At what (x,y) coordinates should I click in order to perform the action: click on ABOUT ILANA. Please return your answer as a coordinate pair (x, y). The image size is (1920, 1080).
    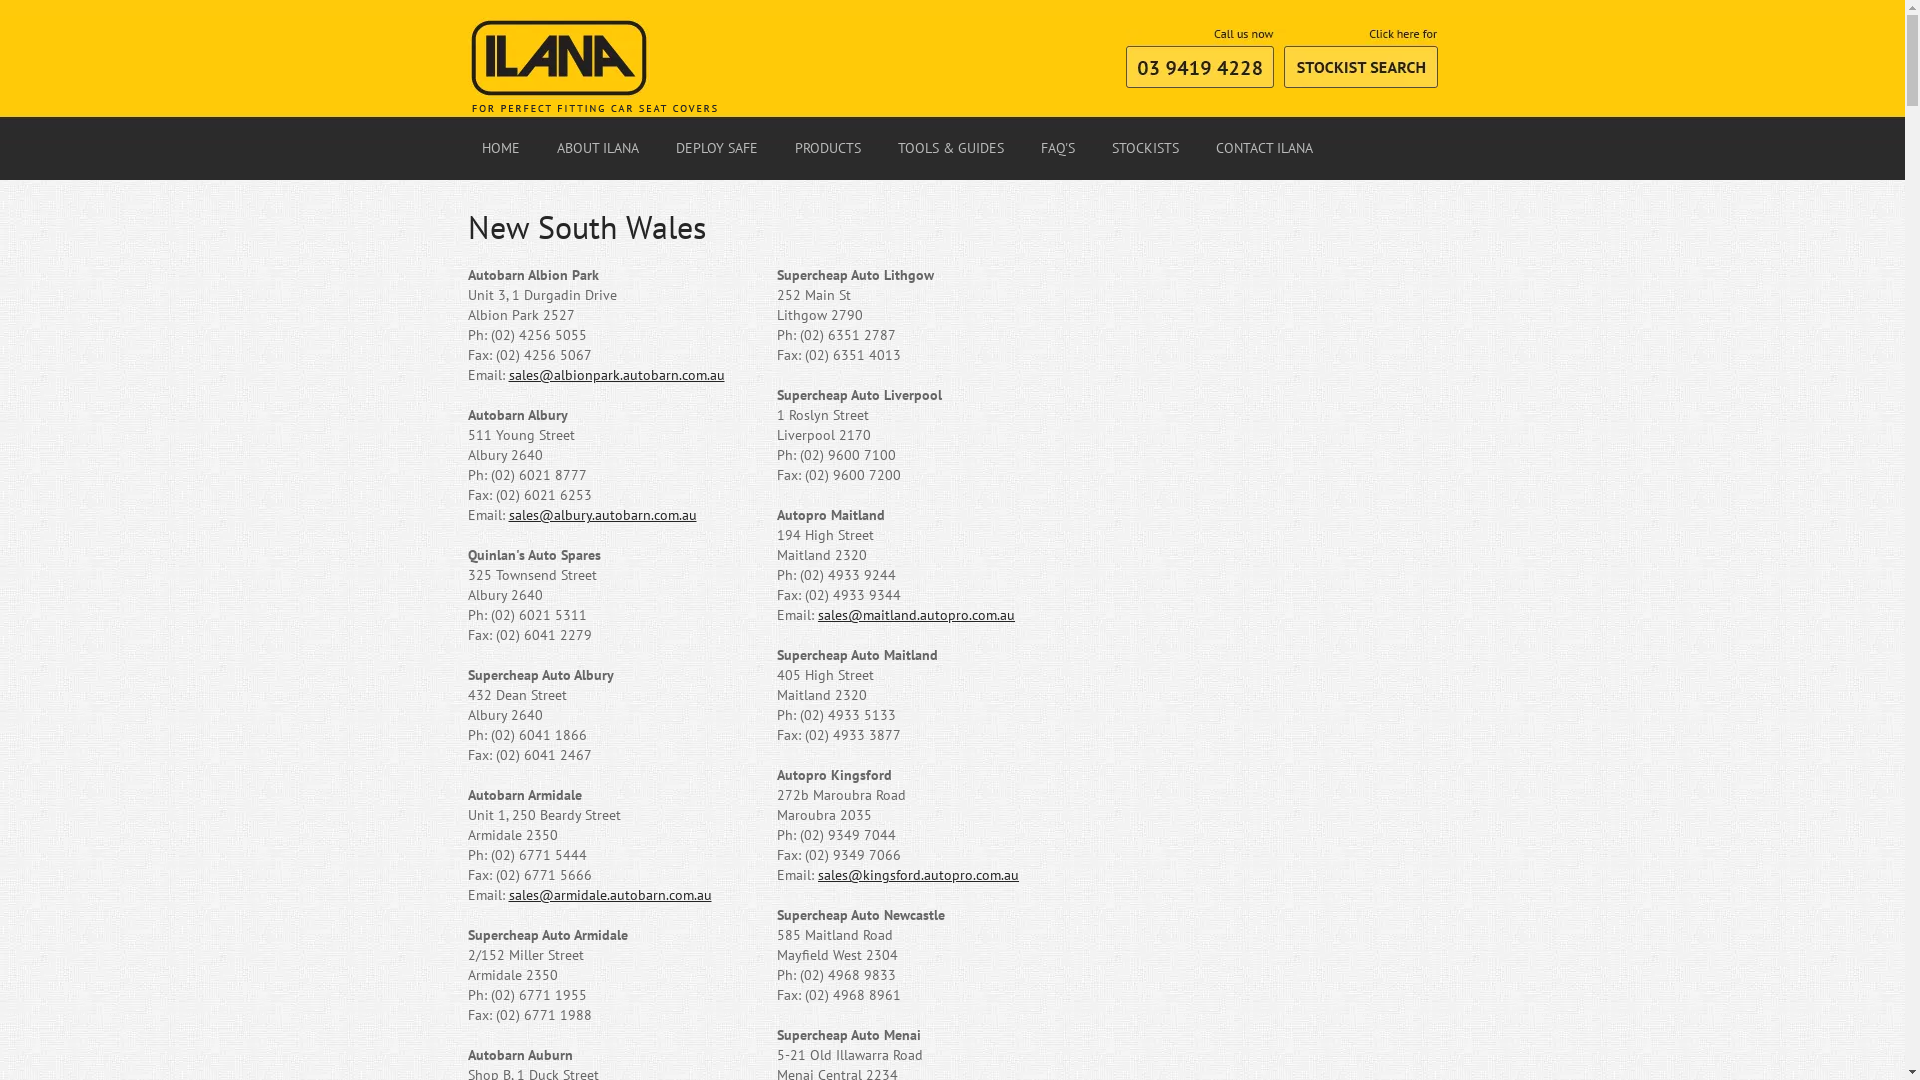
    Looking at the image, I should click on (596, 149).